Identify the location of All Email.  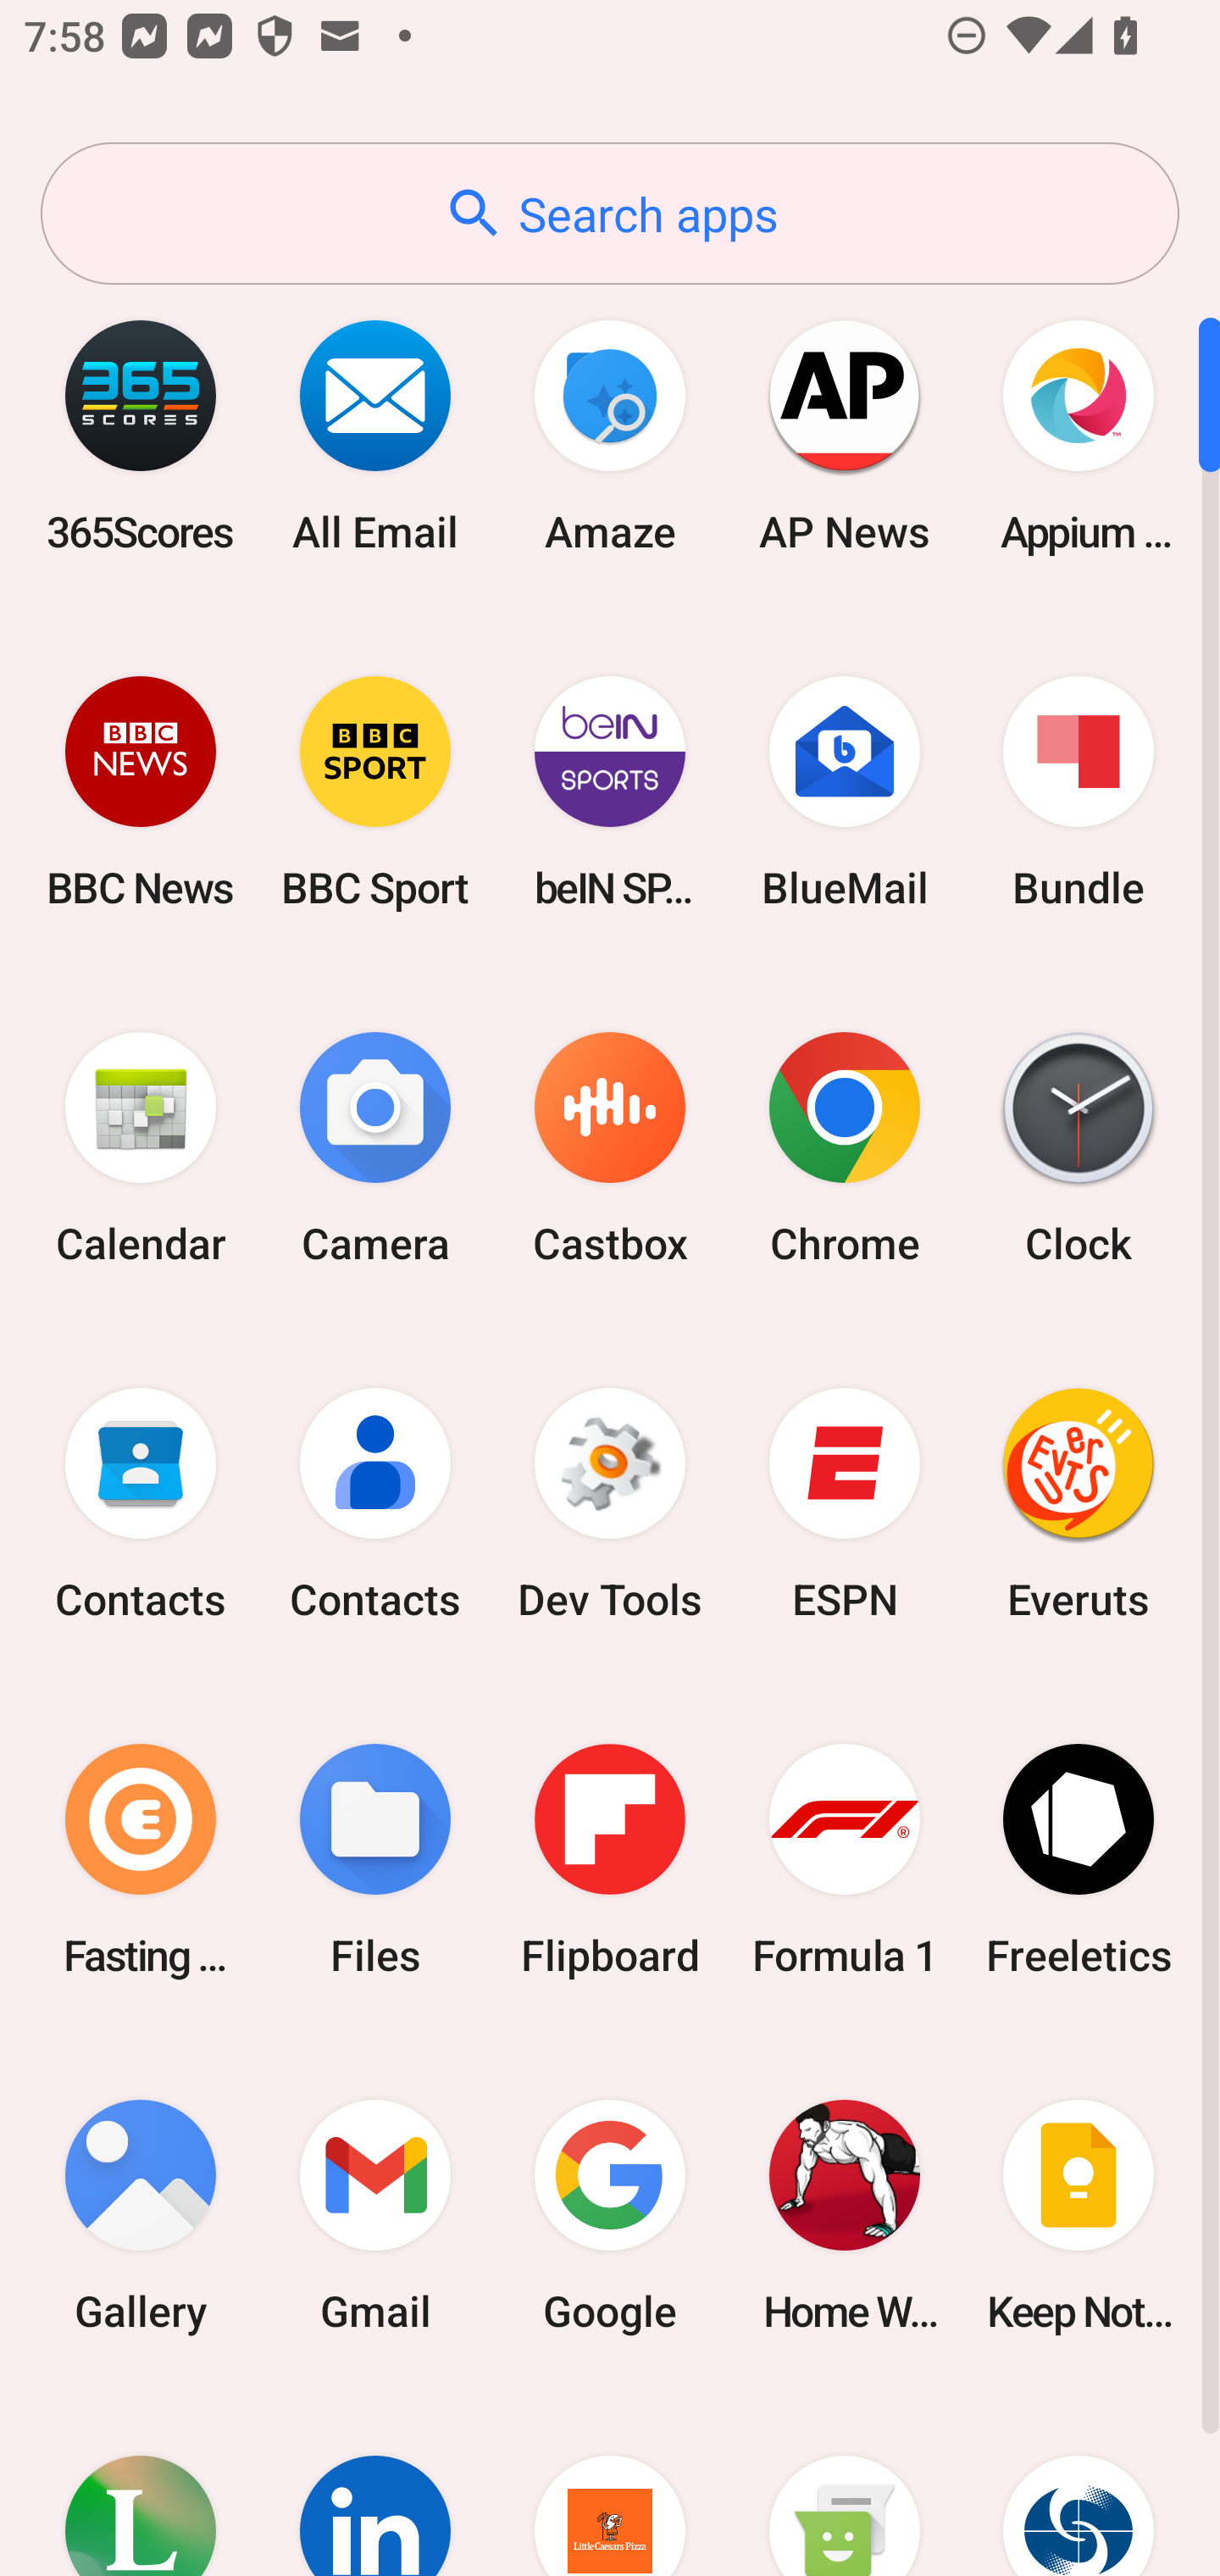
(375, 436).